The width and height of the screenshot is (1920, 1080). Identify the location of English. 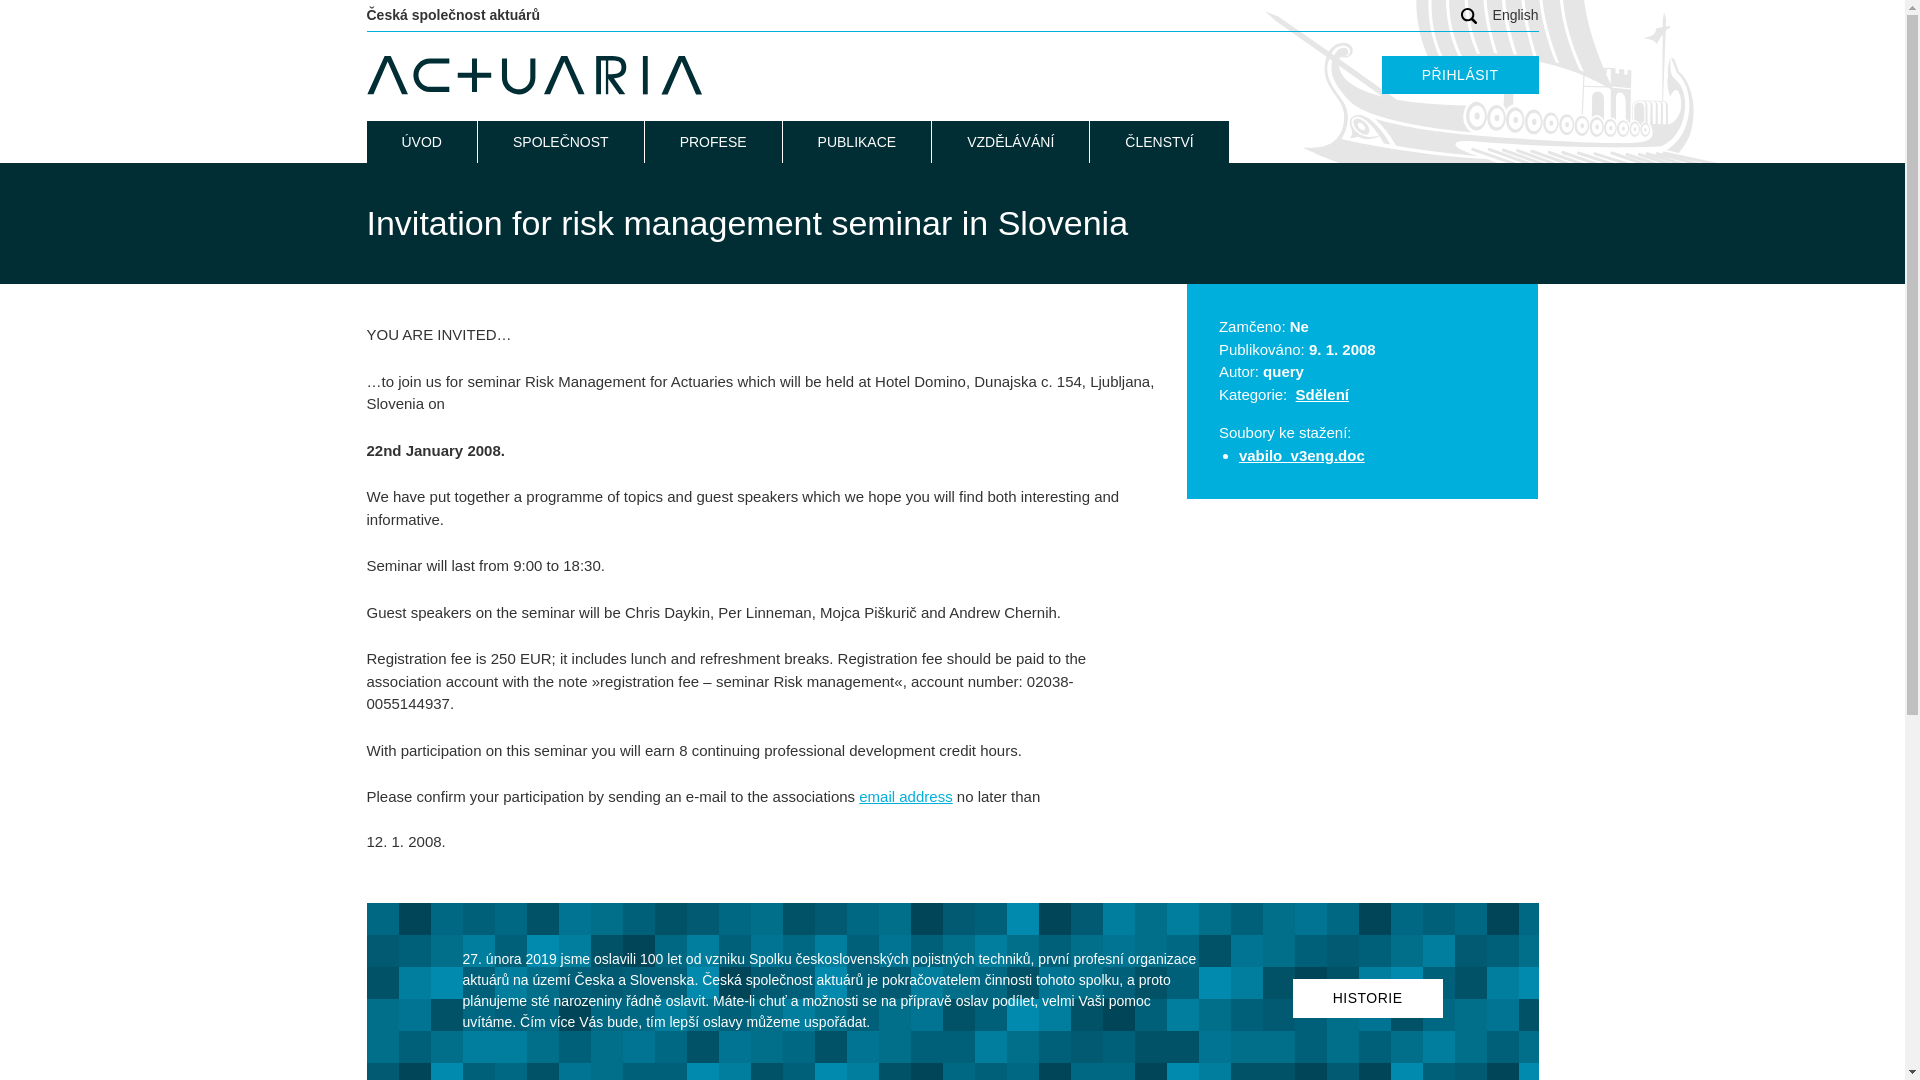
(1516, 14).